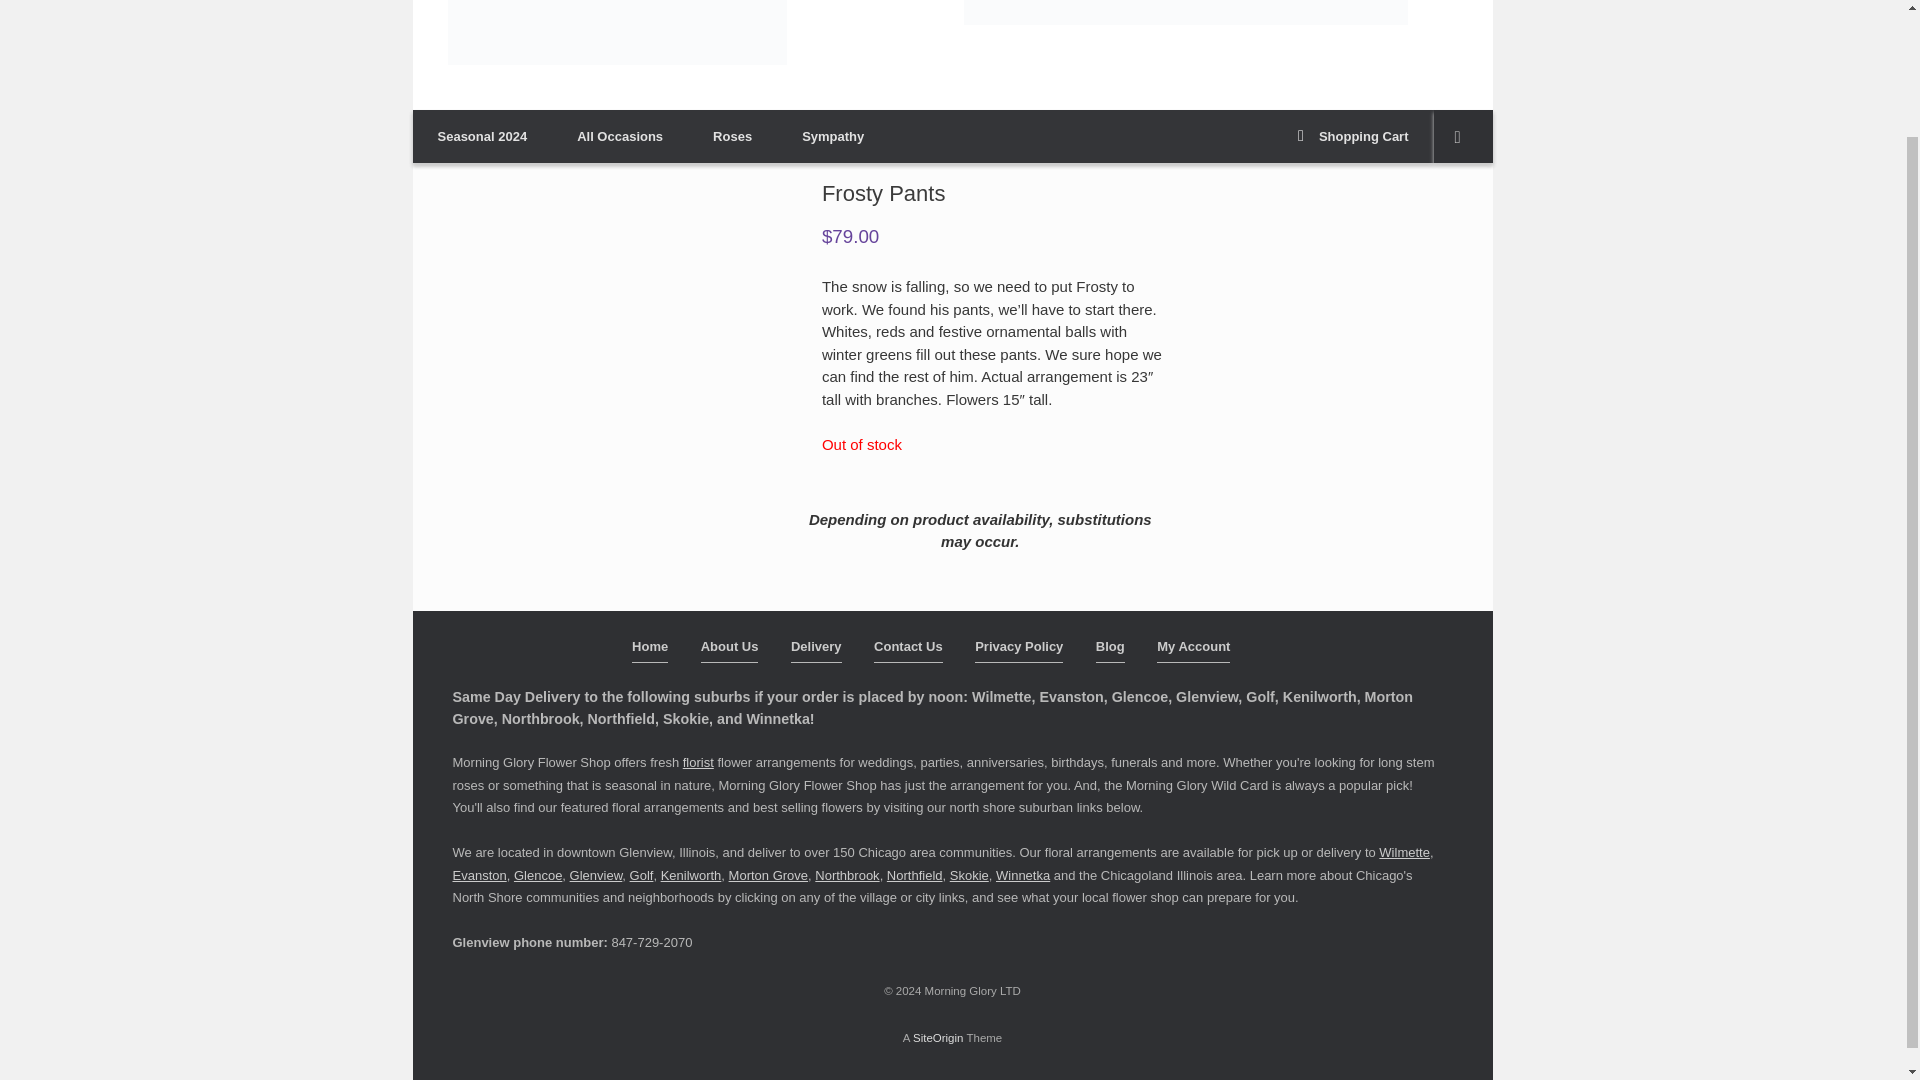  Describe the element at coordinates (938, 1038) in the screenshot. I see `SiteOrigin` at that location.